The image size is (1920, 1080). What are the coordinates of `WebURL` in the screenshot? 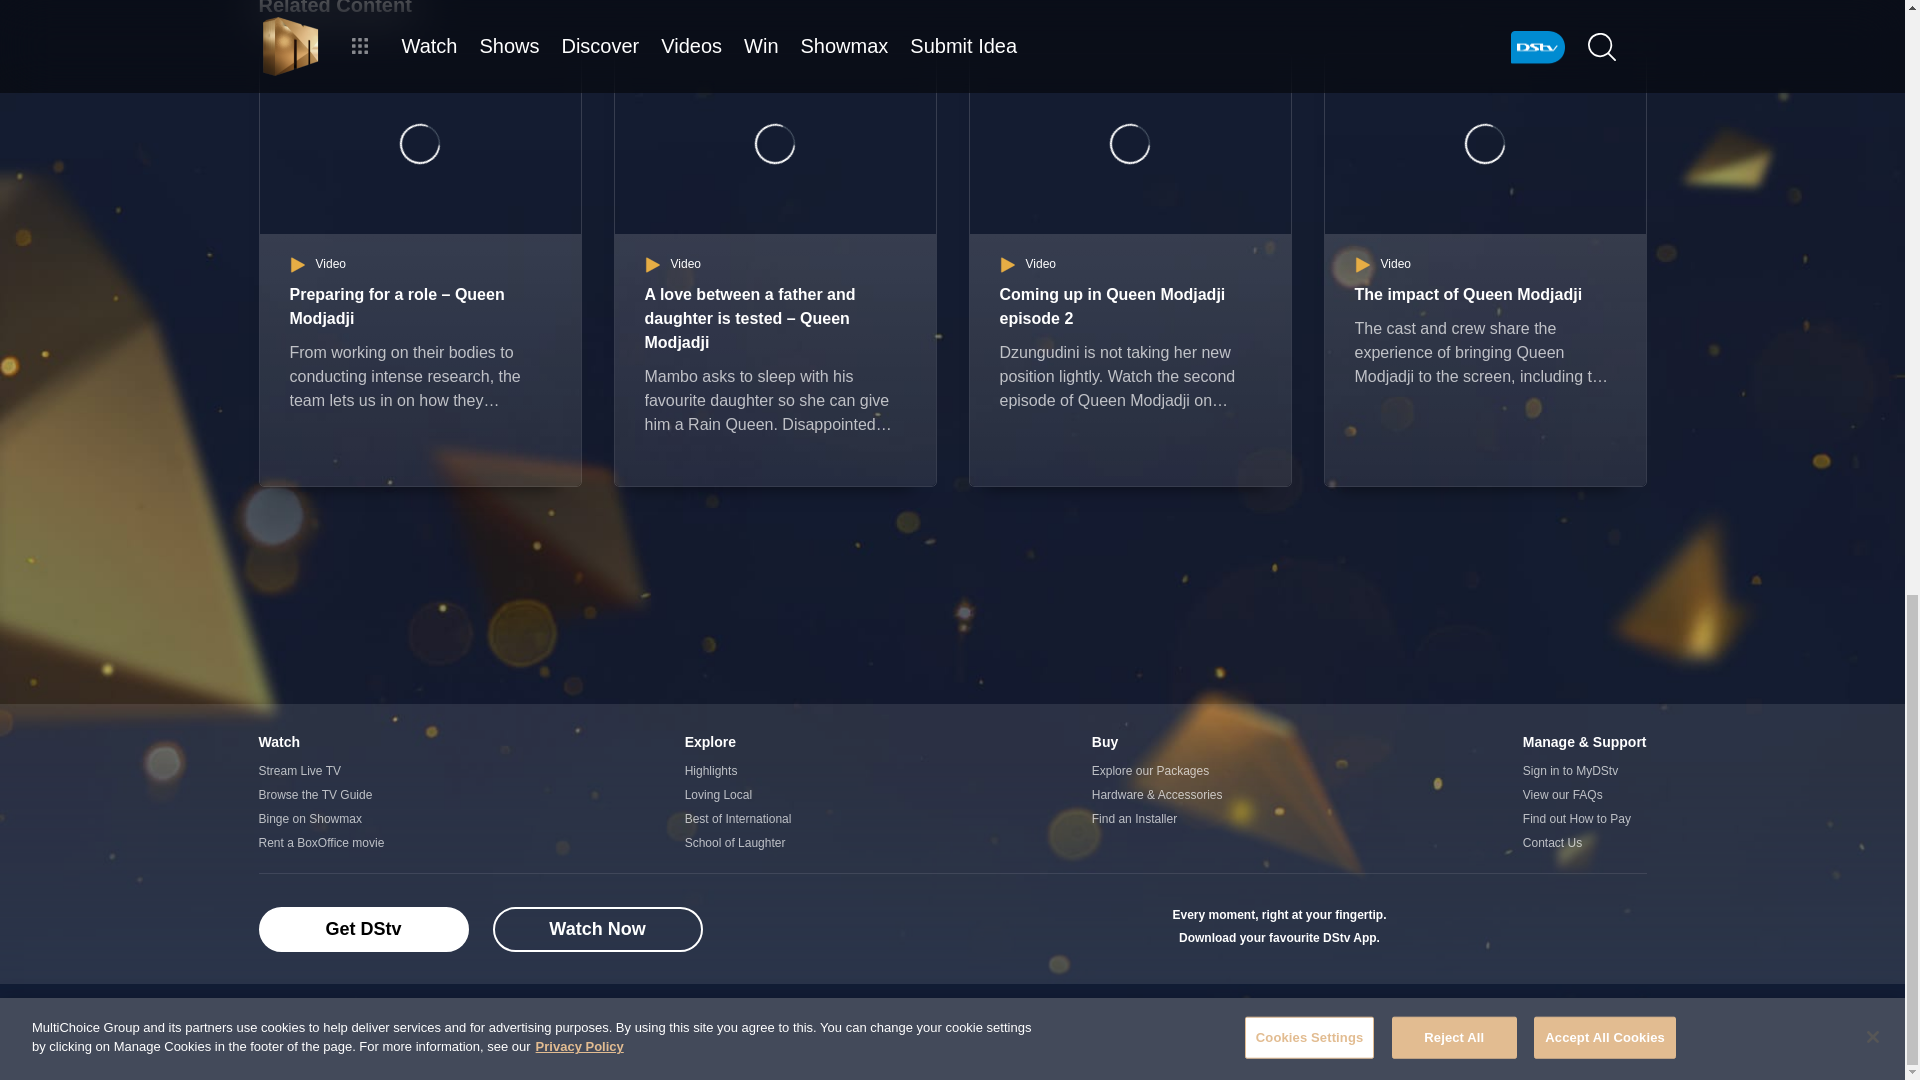 It's located at (1557, 928).